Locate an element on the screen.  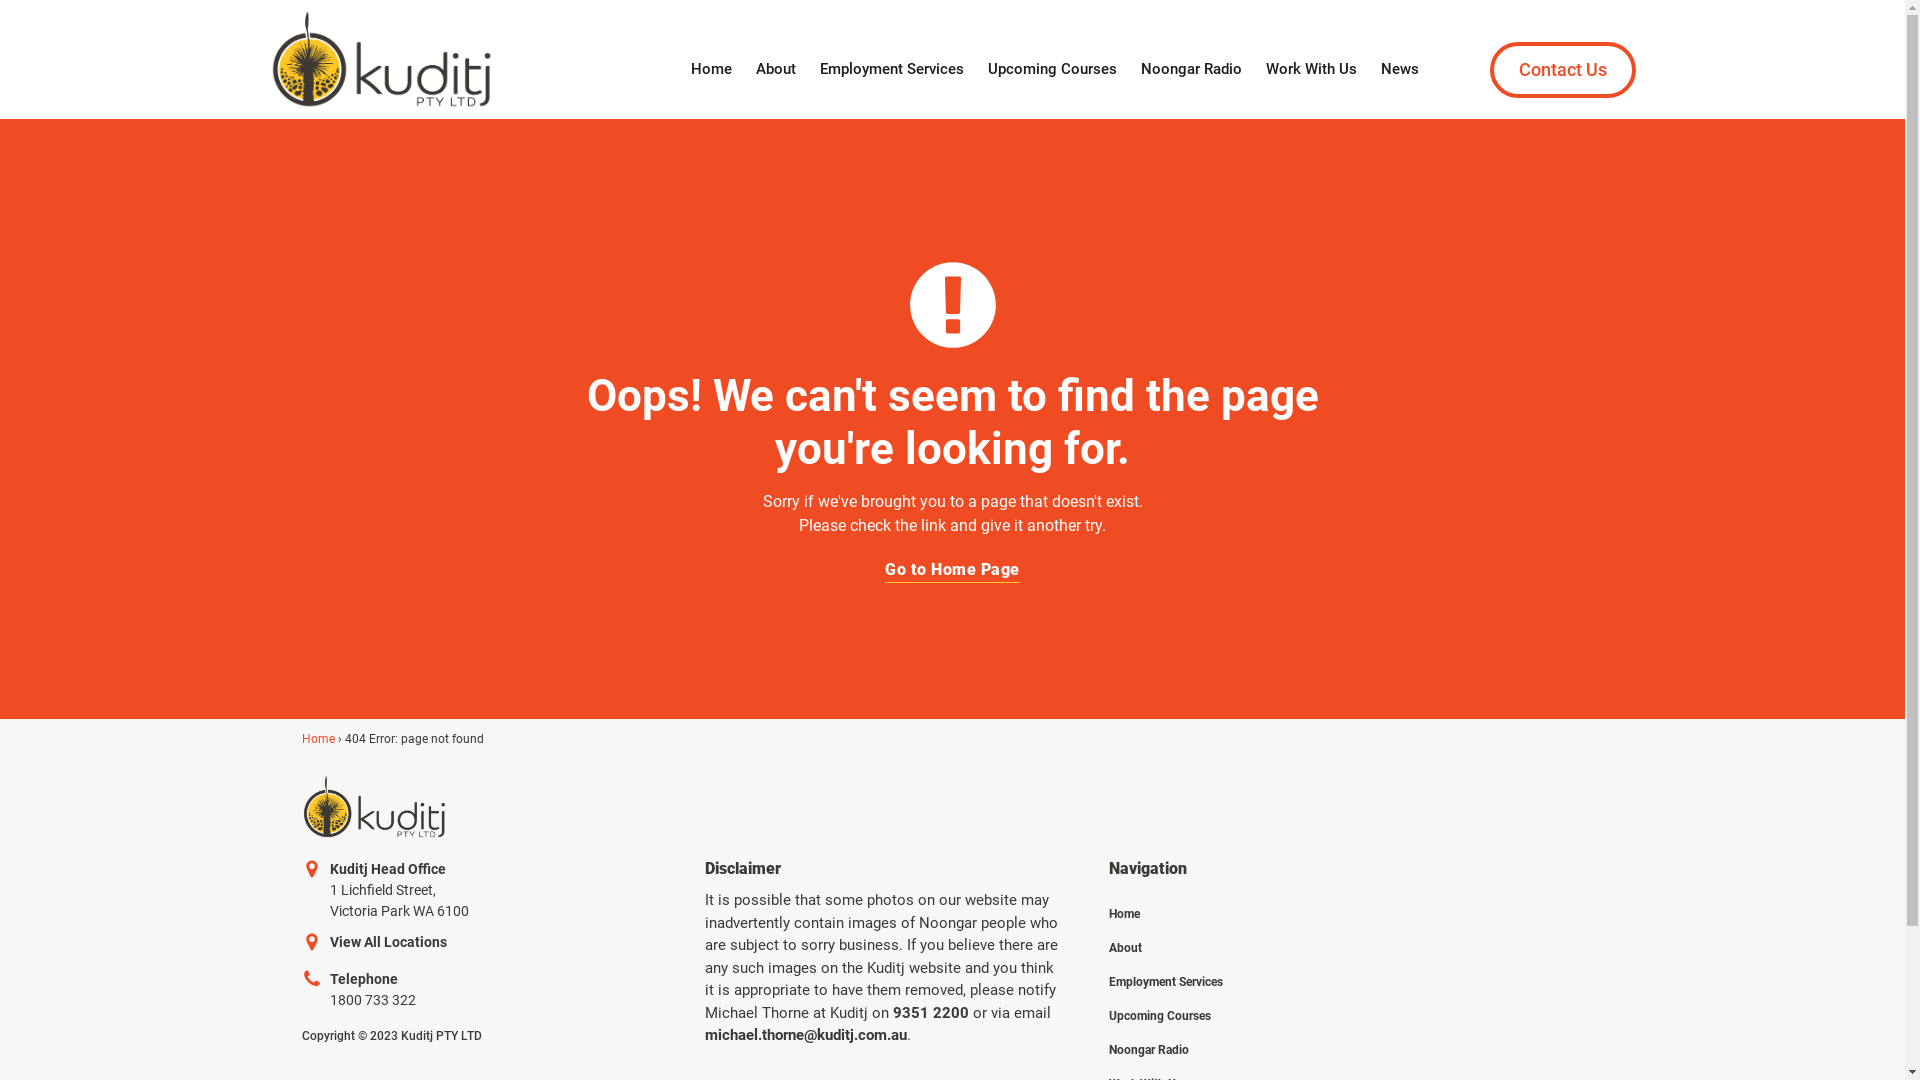
News is located at coordinates (1400, 70).